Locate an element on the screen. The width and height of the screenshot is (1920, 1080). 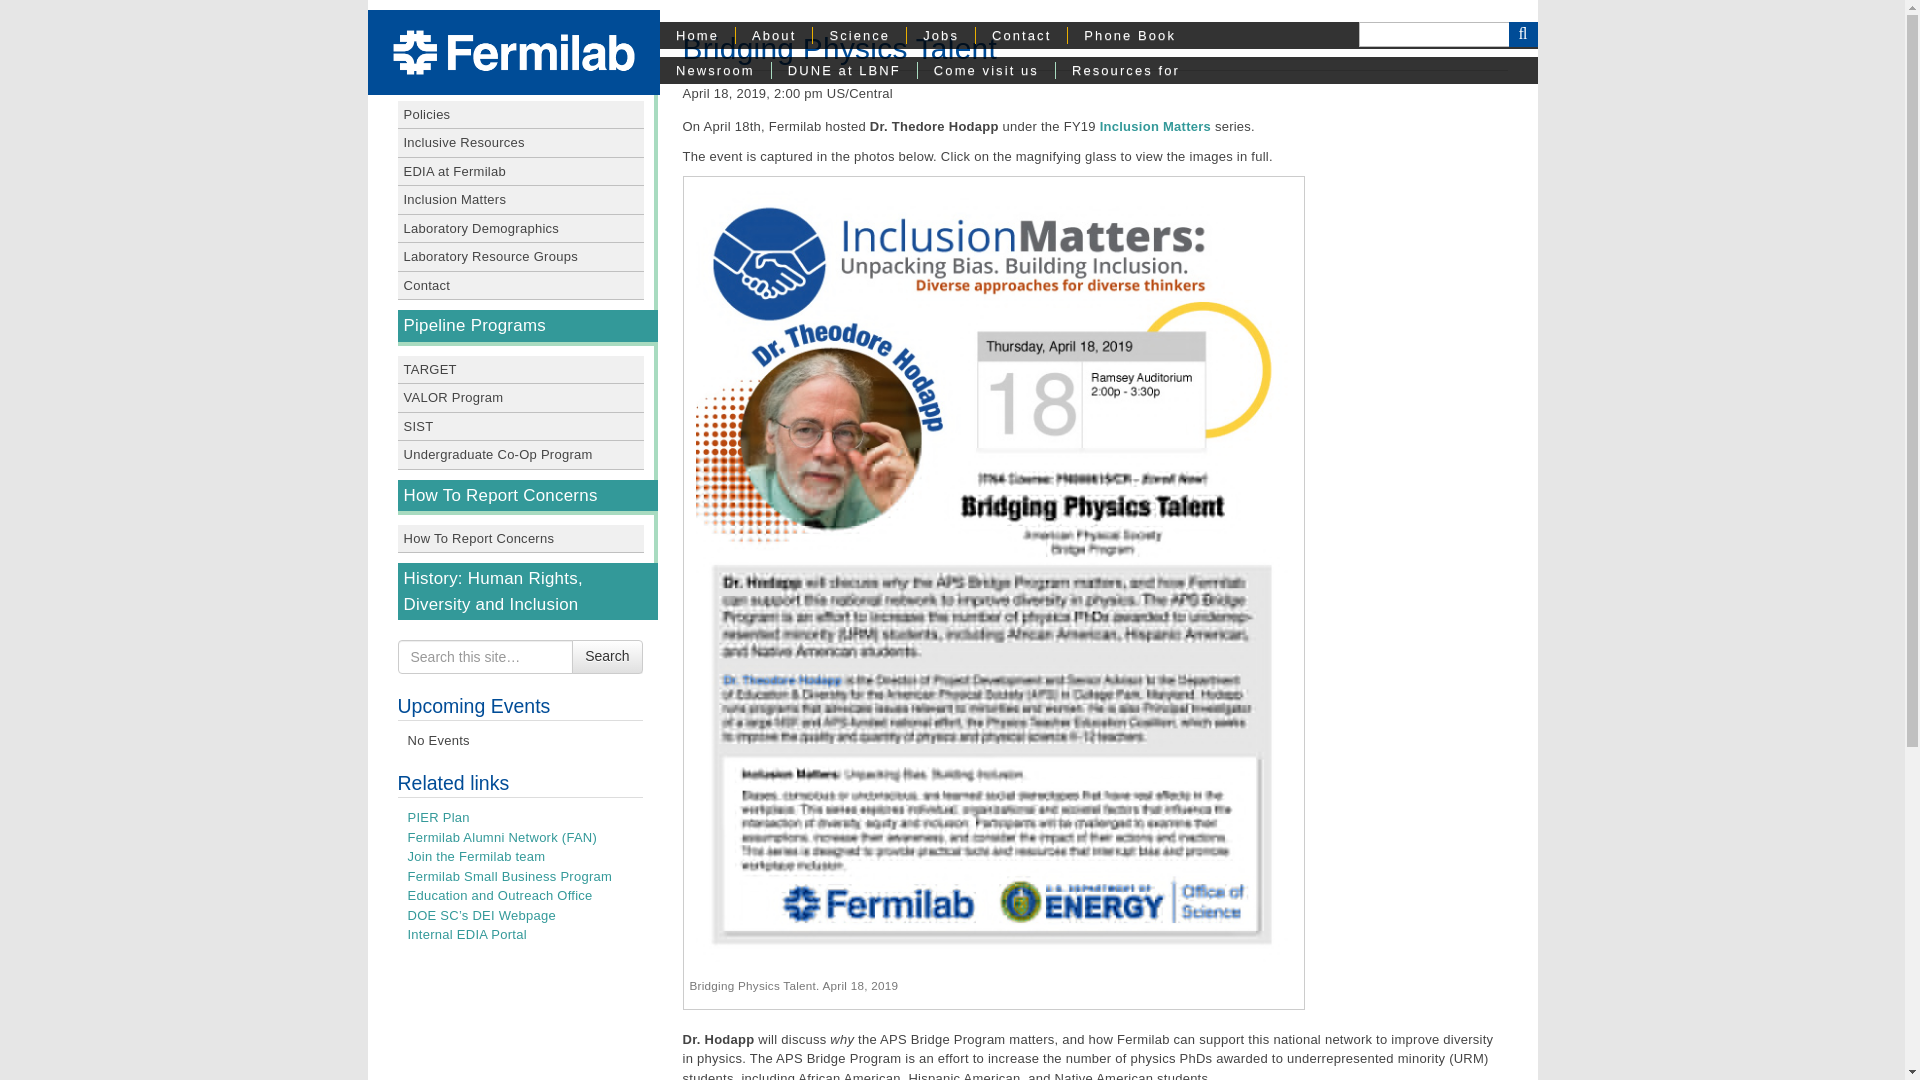
Jobs is located at coordinates (940, 36).